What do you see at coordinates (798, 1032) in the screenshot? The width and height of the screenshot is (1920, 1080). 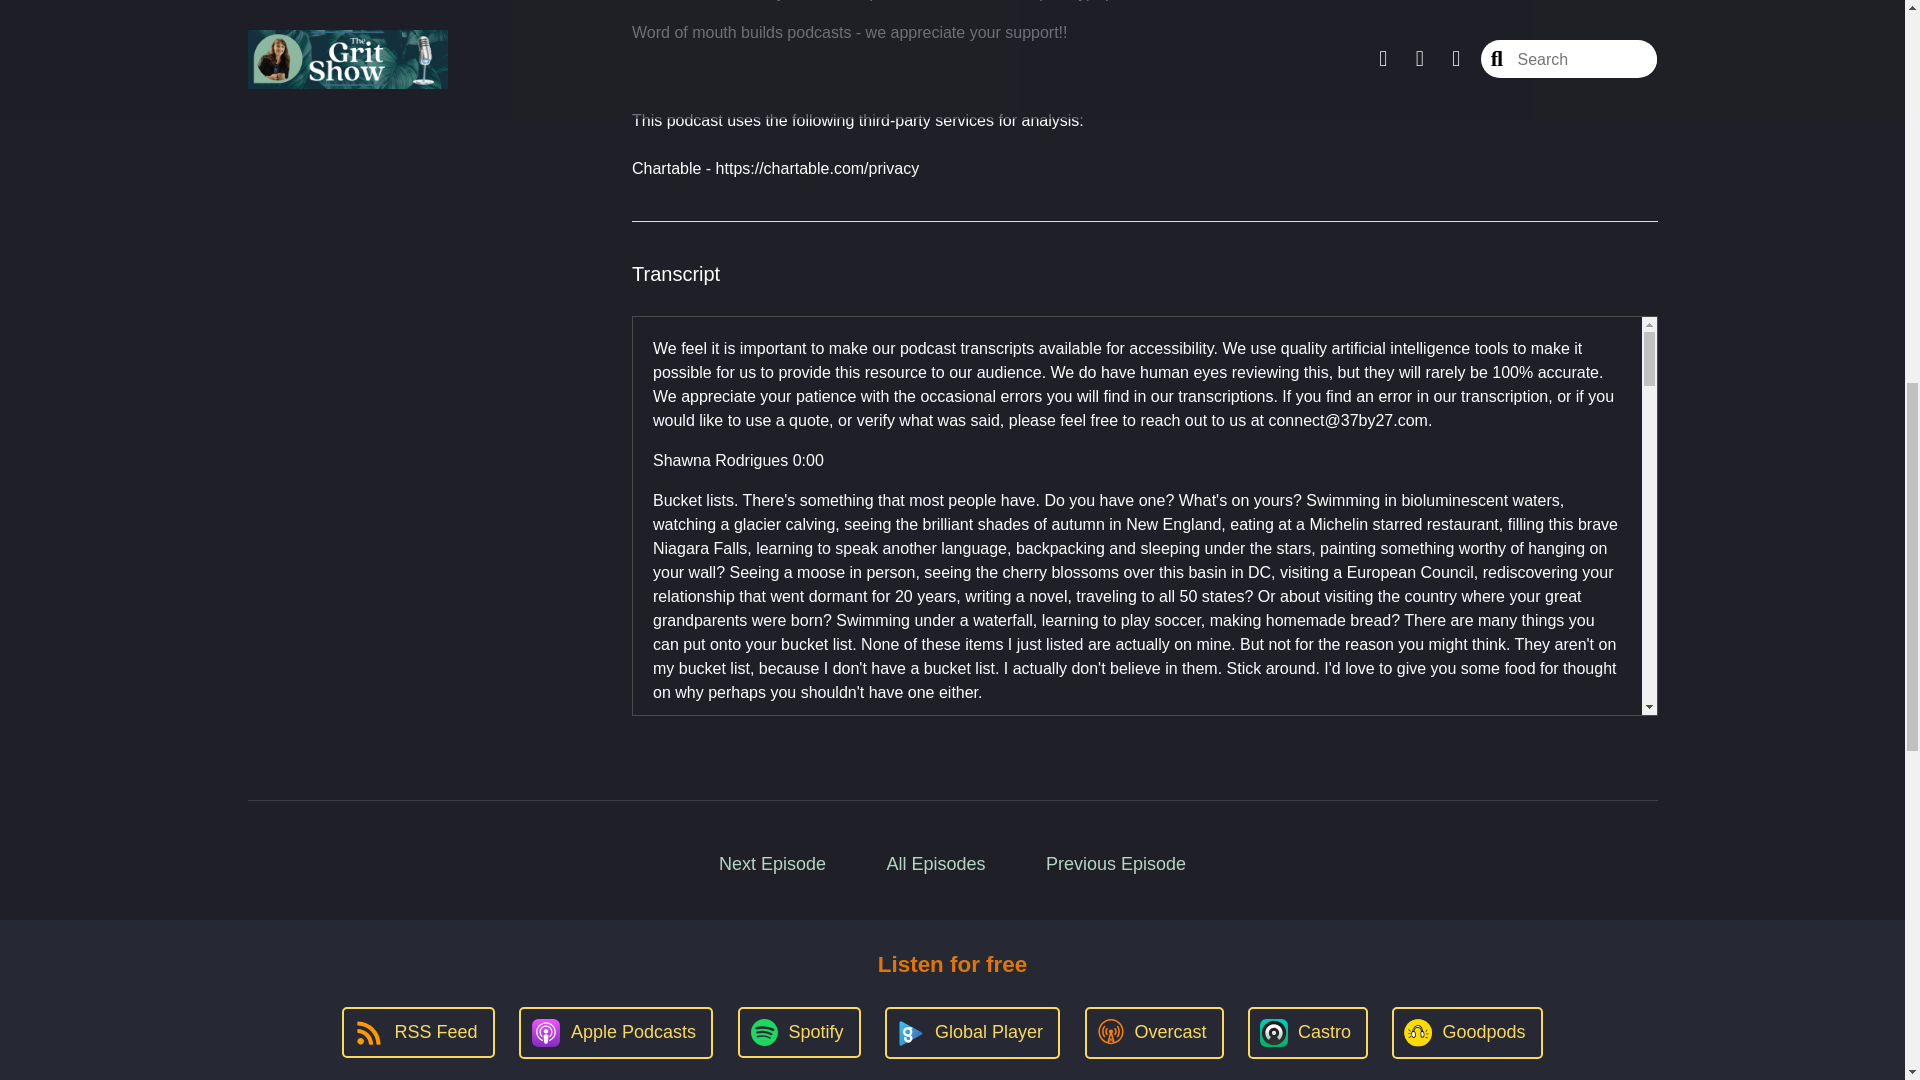 I see `Spotify` at bounding box center [798, 1032].